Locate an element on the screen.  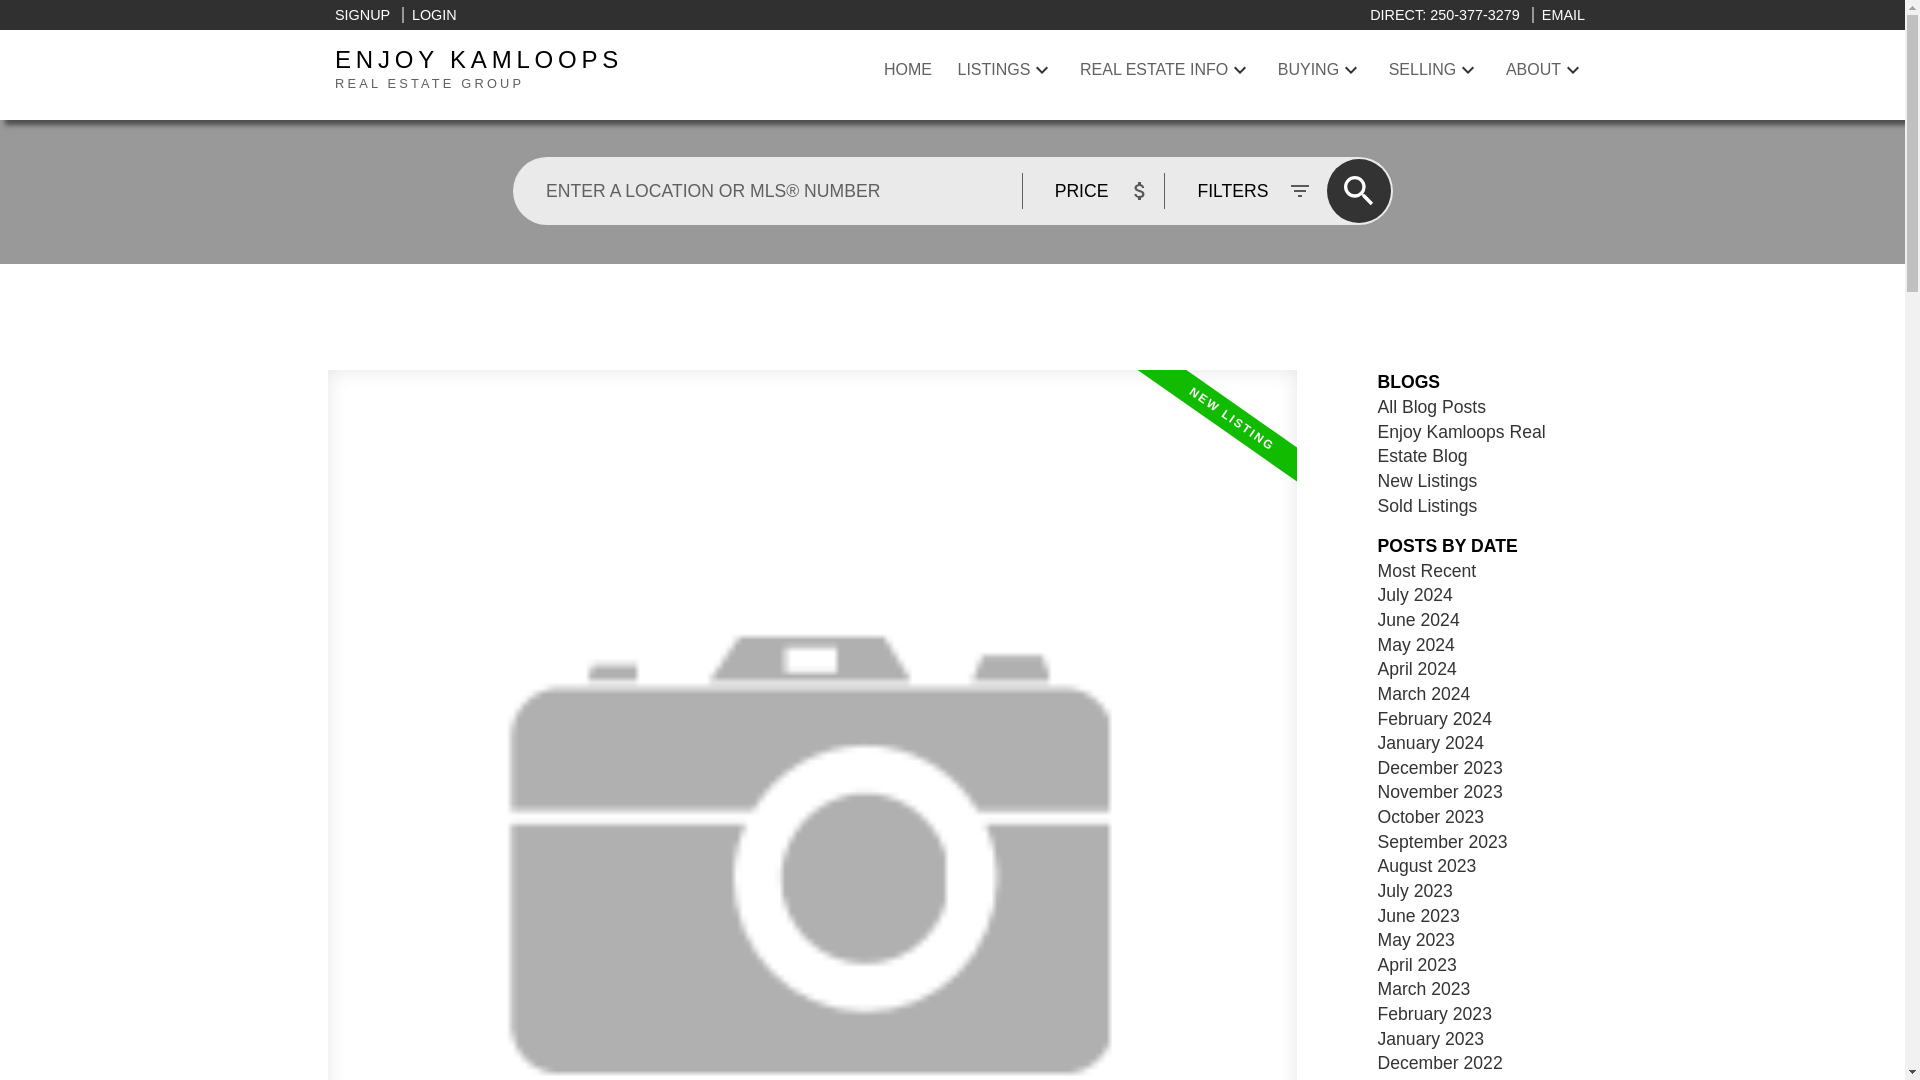
HOME is located at coordinates (1427, 570).